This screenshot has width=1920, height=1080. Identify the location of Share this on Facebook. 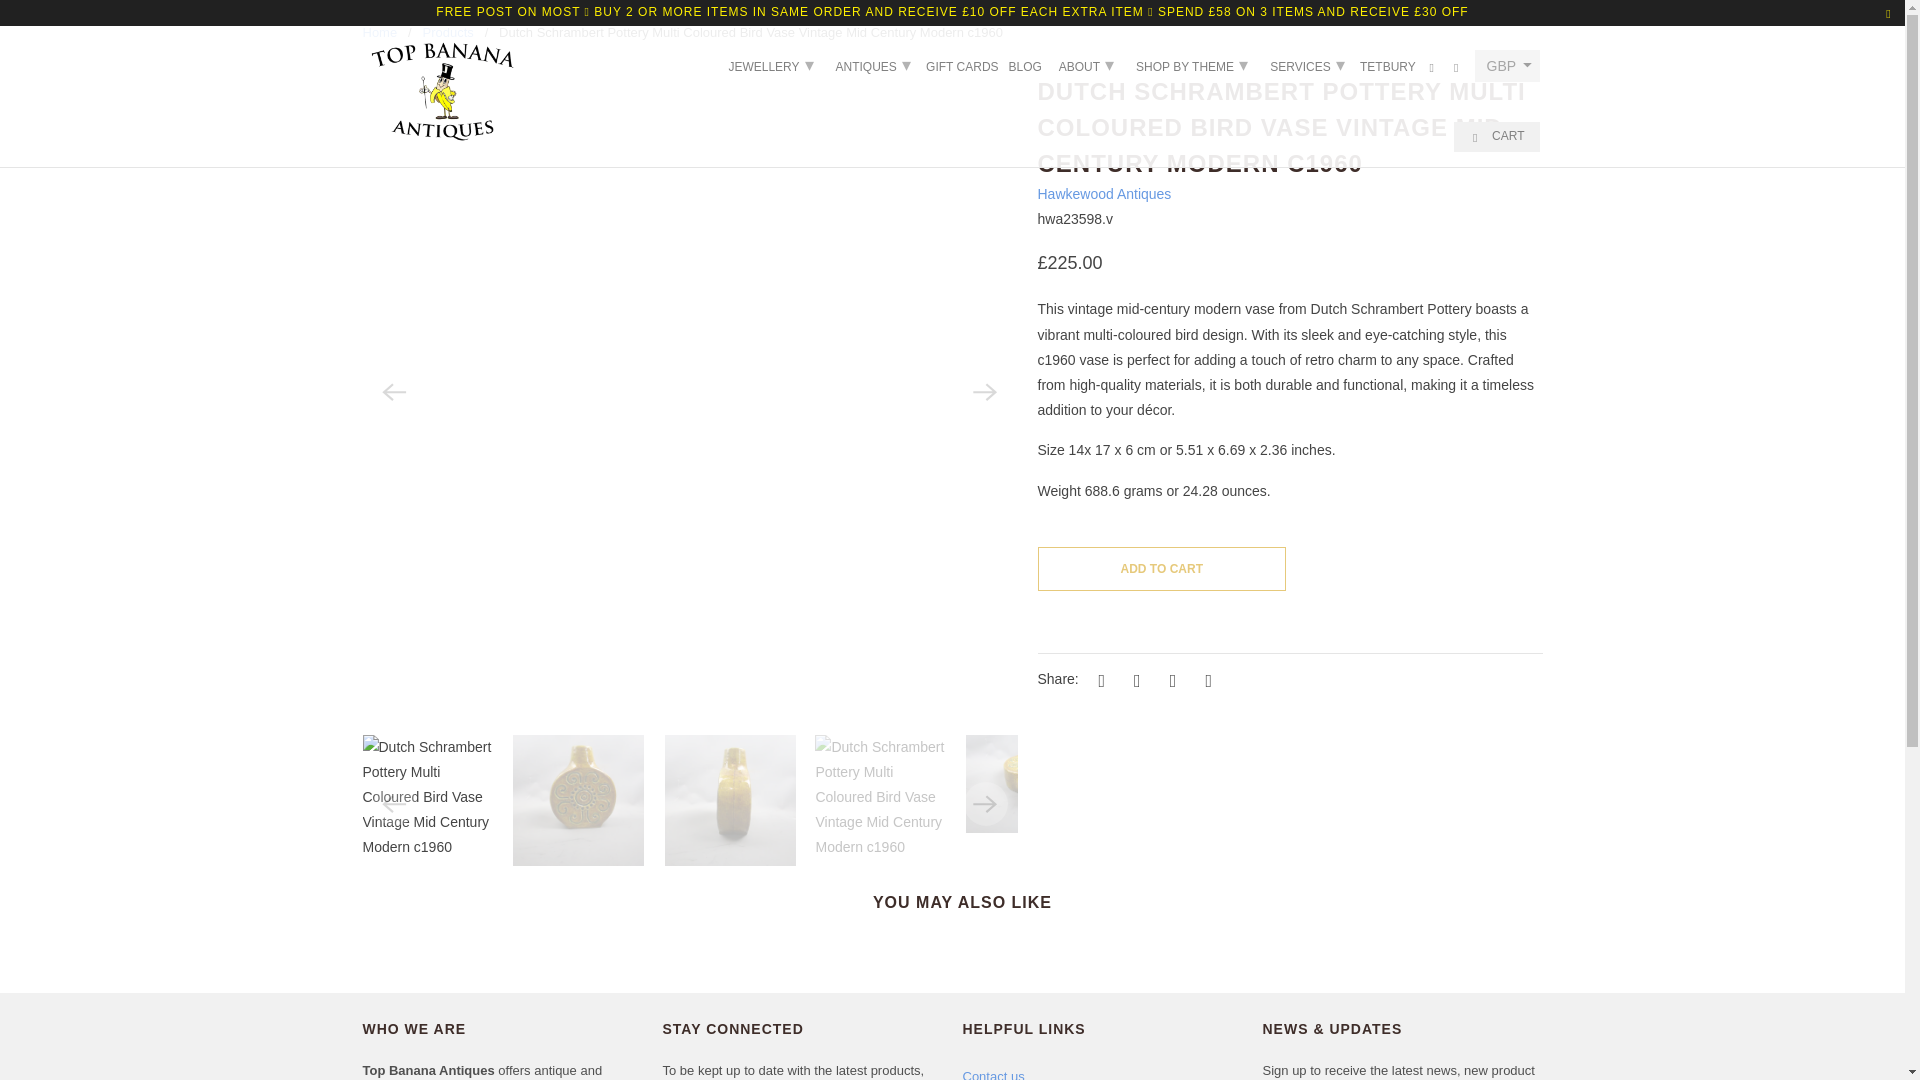
(1134, 680).